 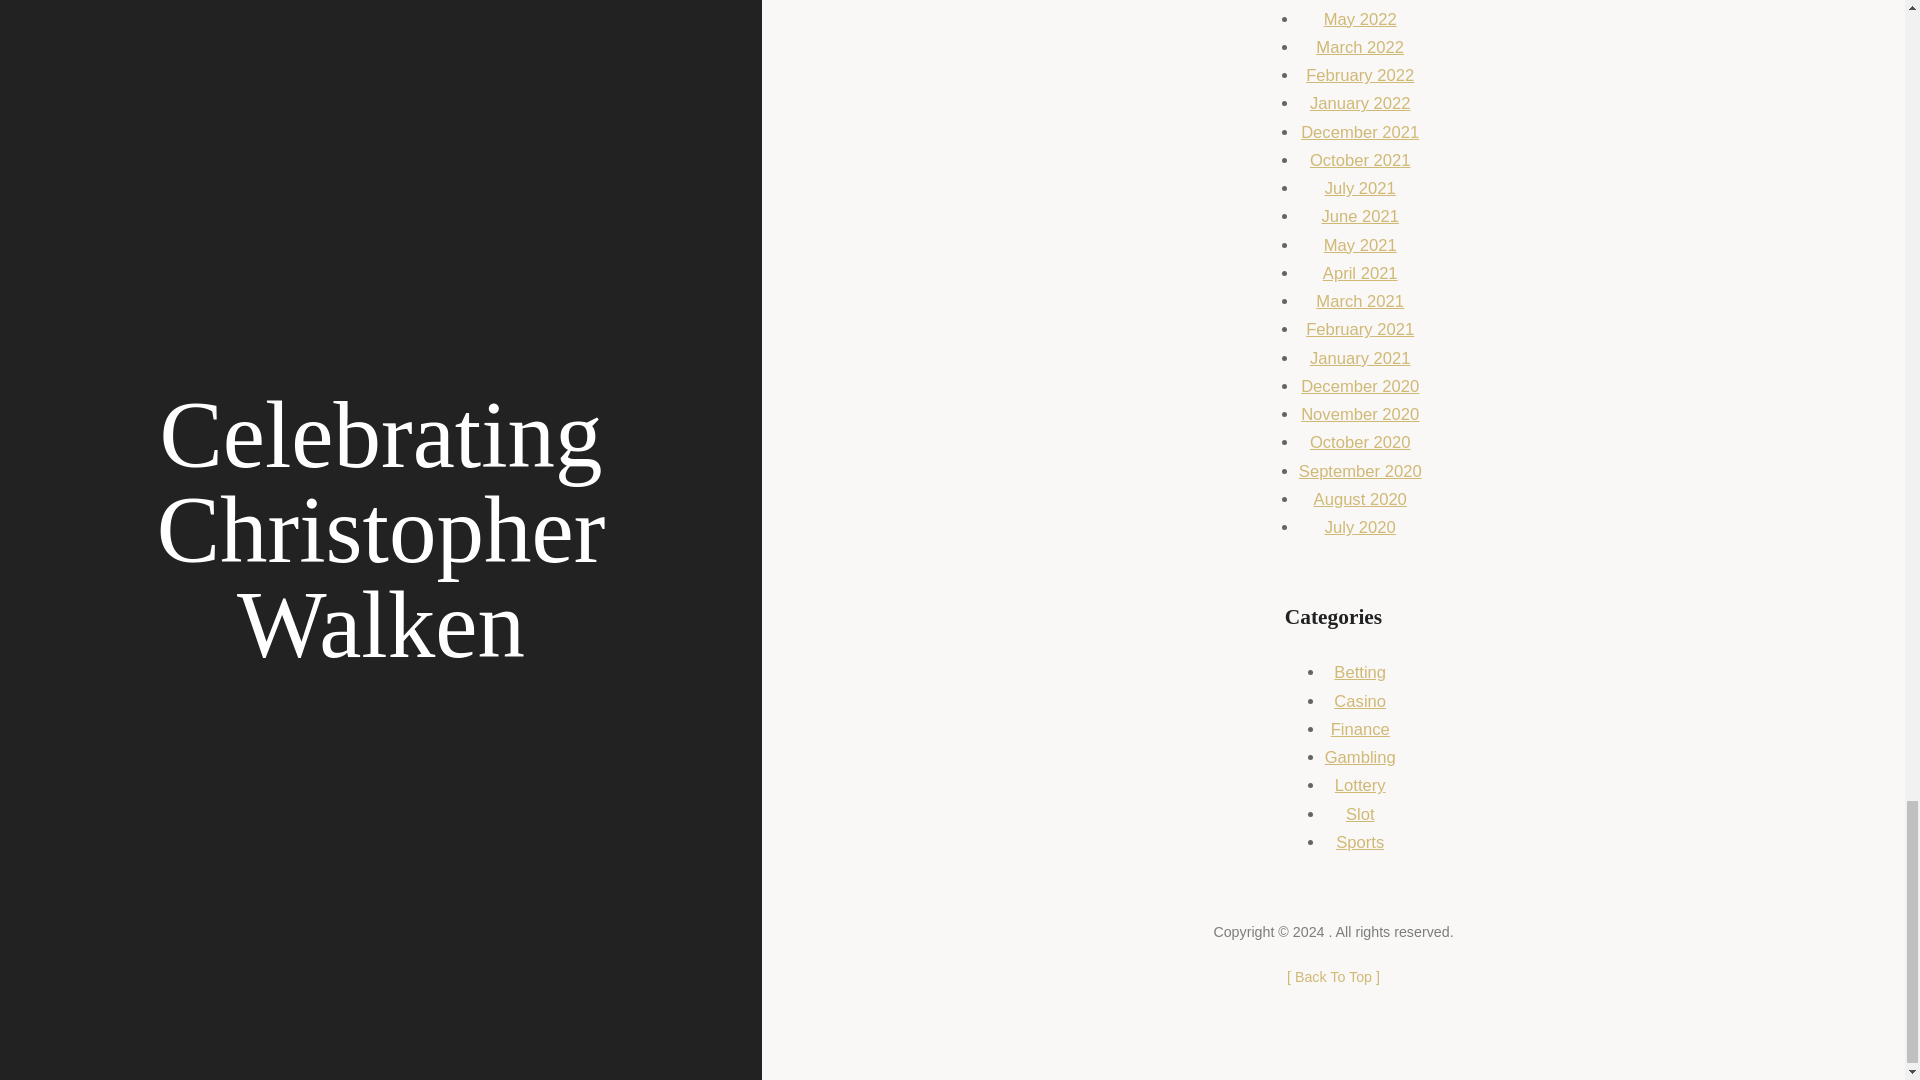 What do you see at coordinates (1360, 160) in the screenshot?
I see `October 2021` at bounding box center [1360, 160].